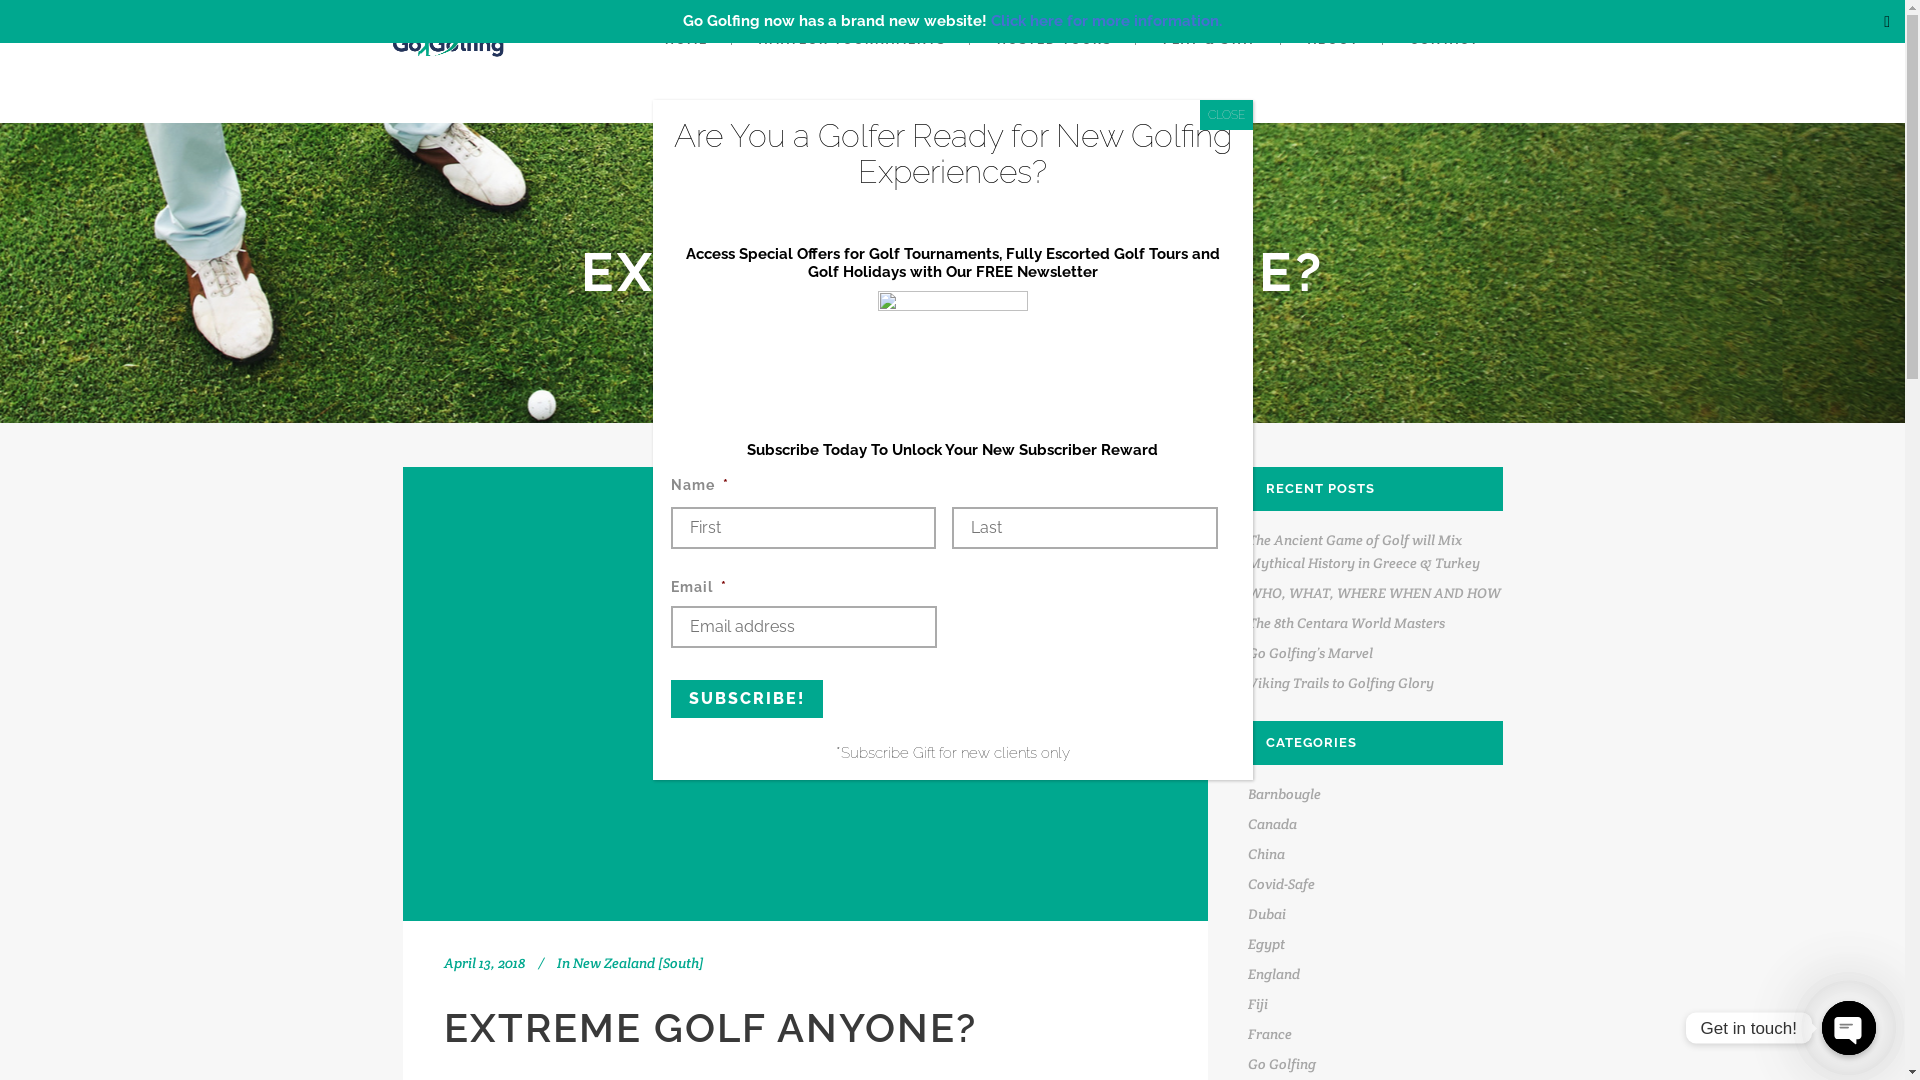 The width and height of the screenshot is (1920, 1080). What do you see at coordinates (1106, 21) in the screenshot?
I see `Click here for more information.` at bounding box center [1106, 21].